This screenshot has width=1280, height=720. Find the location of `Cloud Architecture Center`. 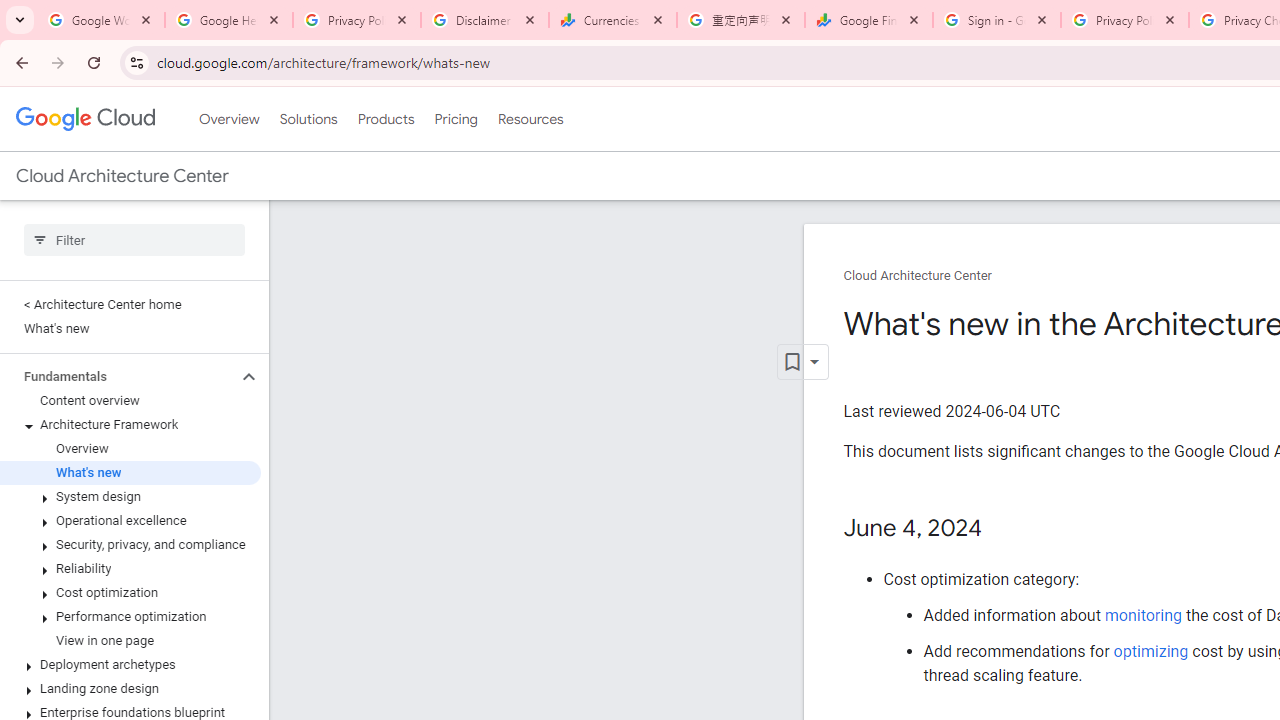

Cloud Architecture Center is located at coordinates (918, 276).